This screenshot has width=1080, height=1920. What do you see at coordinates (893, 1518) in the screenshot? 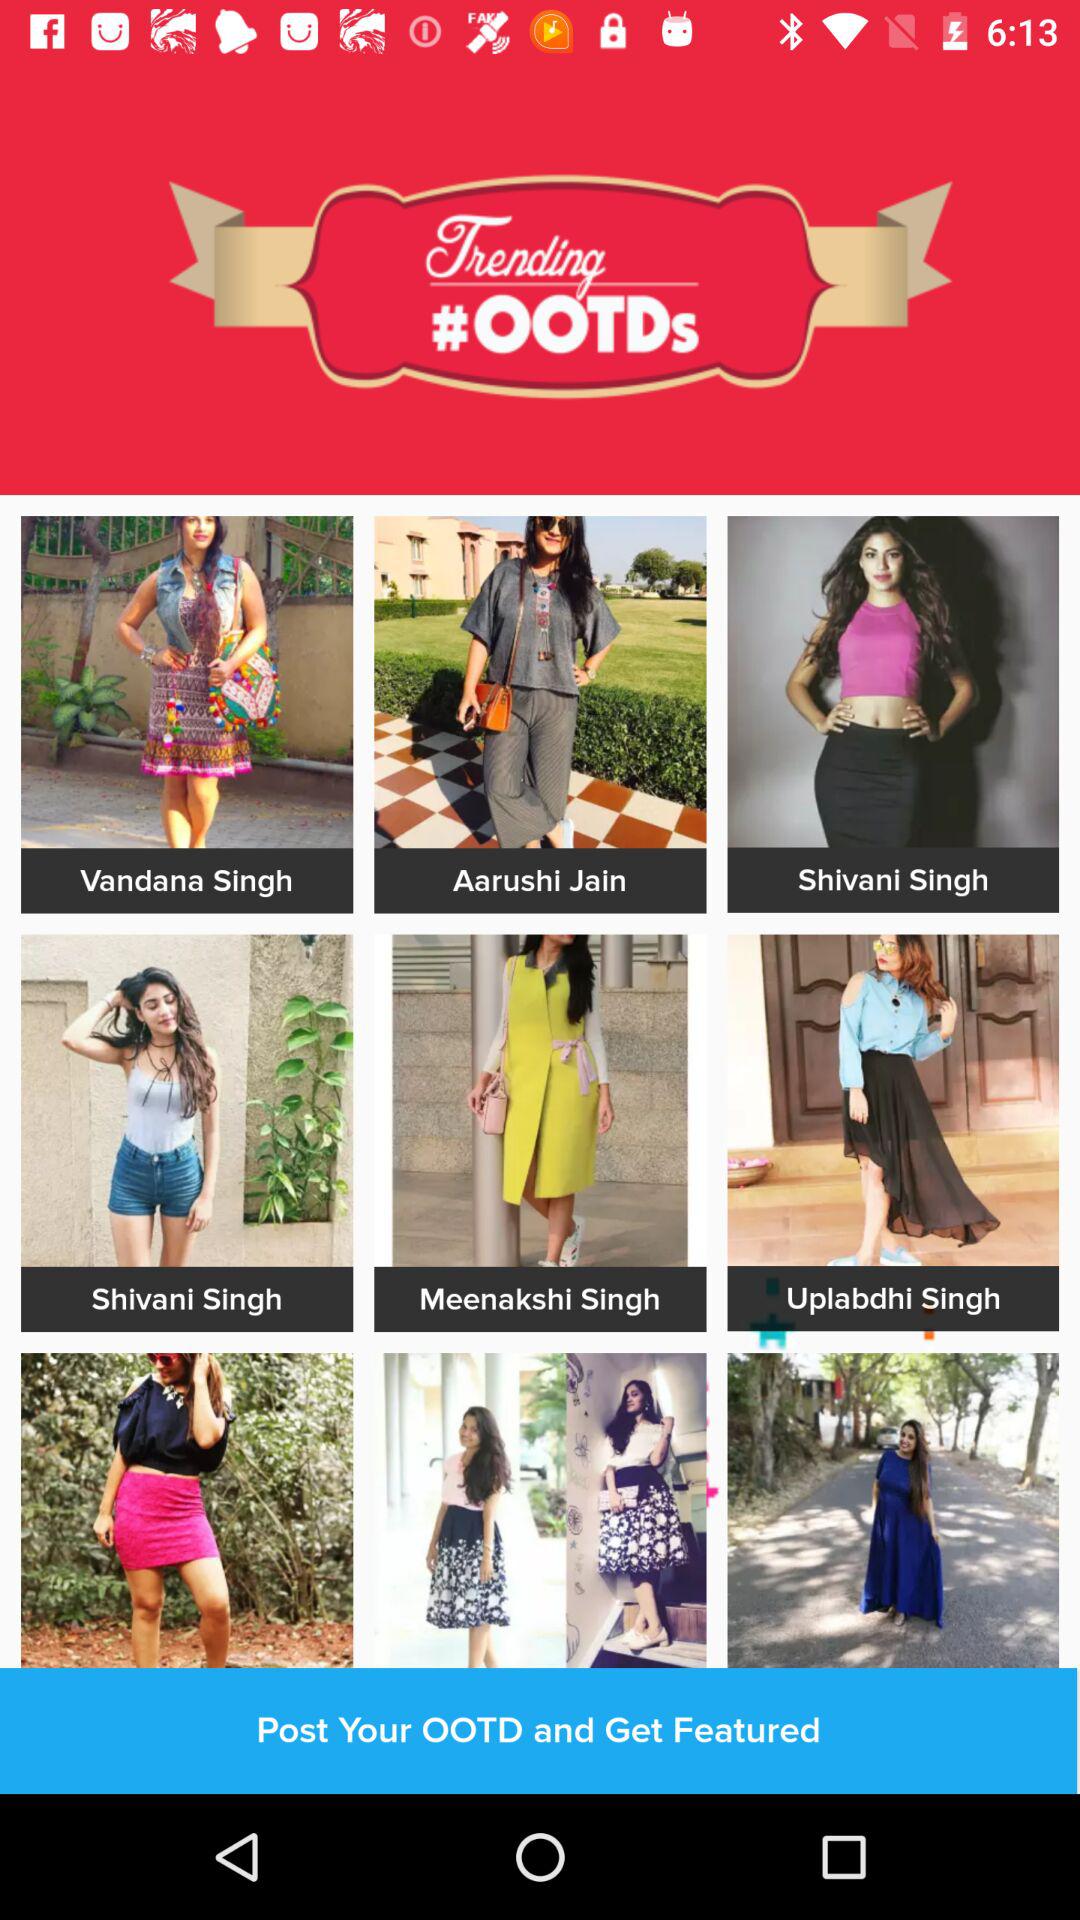
I see `advertisement page` at bounding box center [893, 1518].